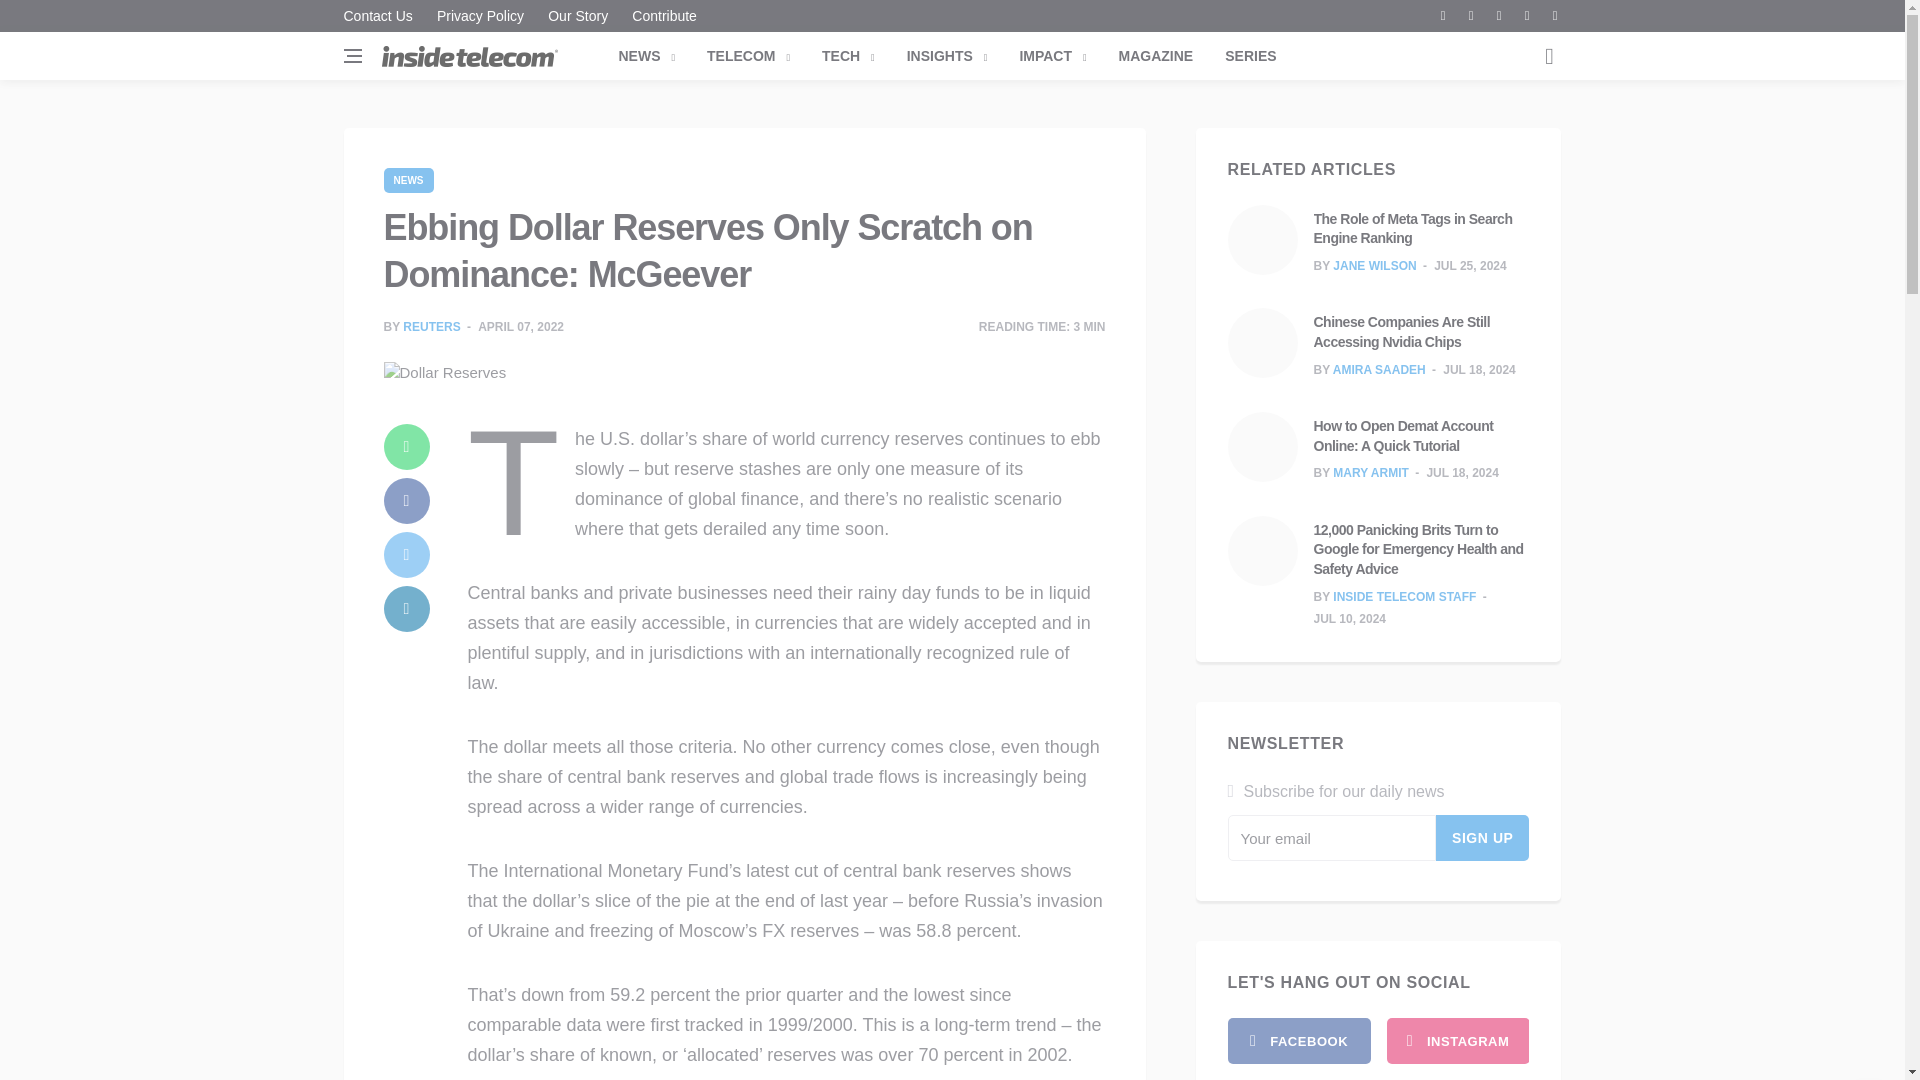 Image resolution: width=1920 pixels, height=1080 pixels. Describe the element at coordinates (407, 554) in the screenshot. I see `twitter` at that location.